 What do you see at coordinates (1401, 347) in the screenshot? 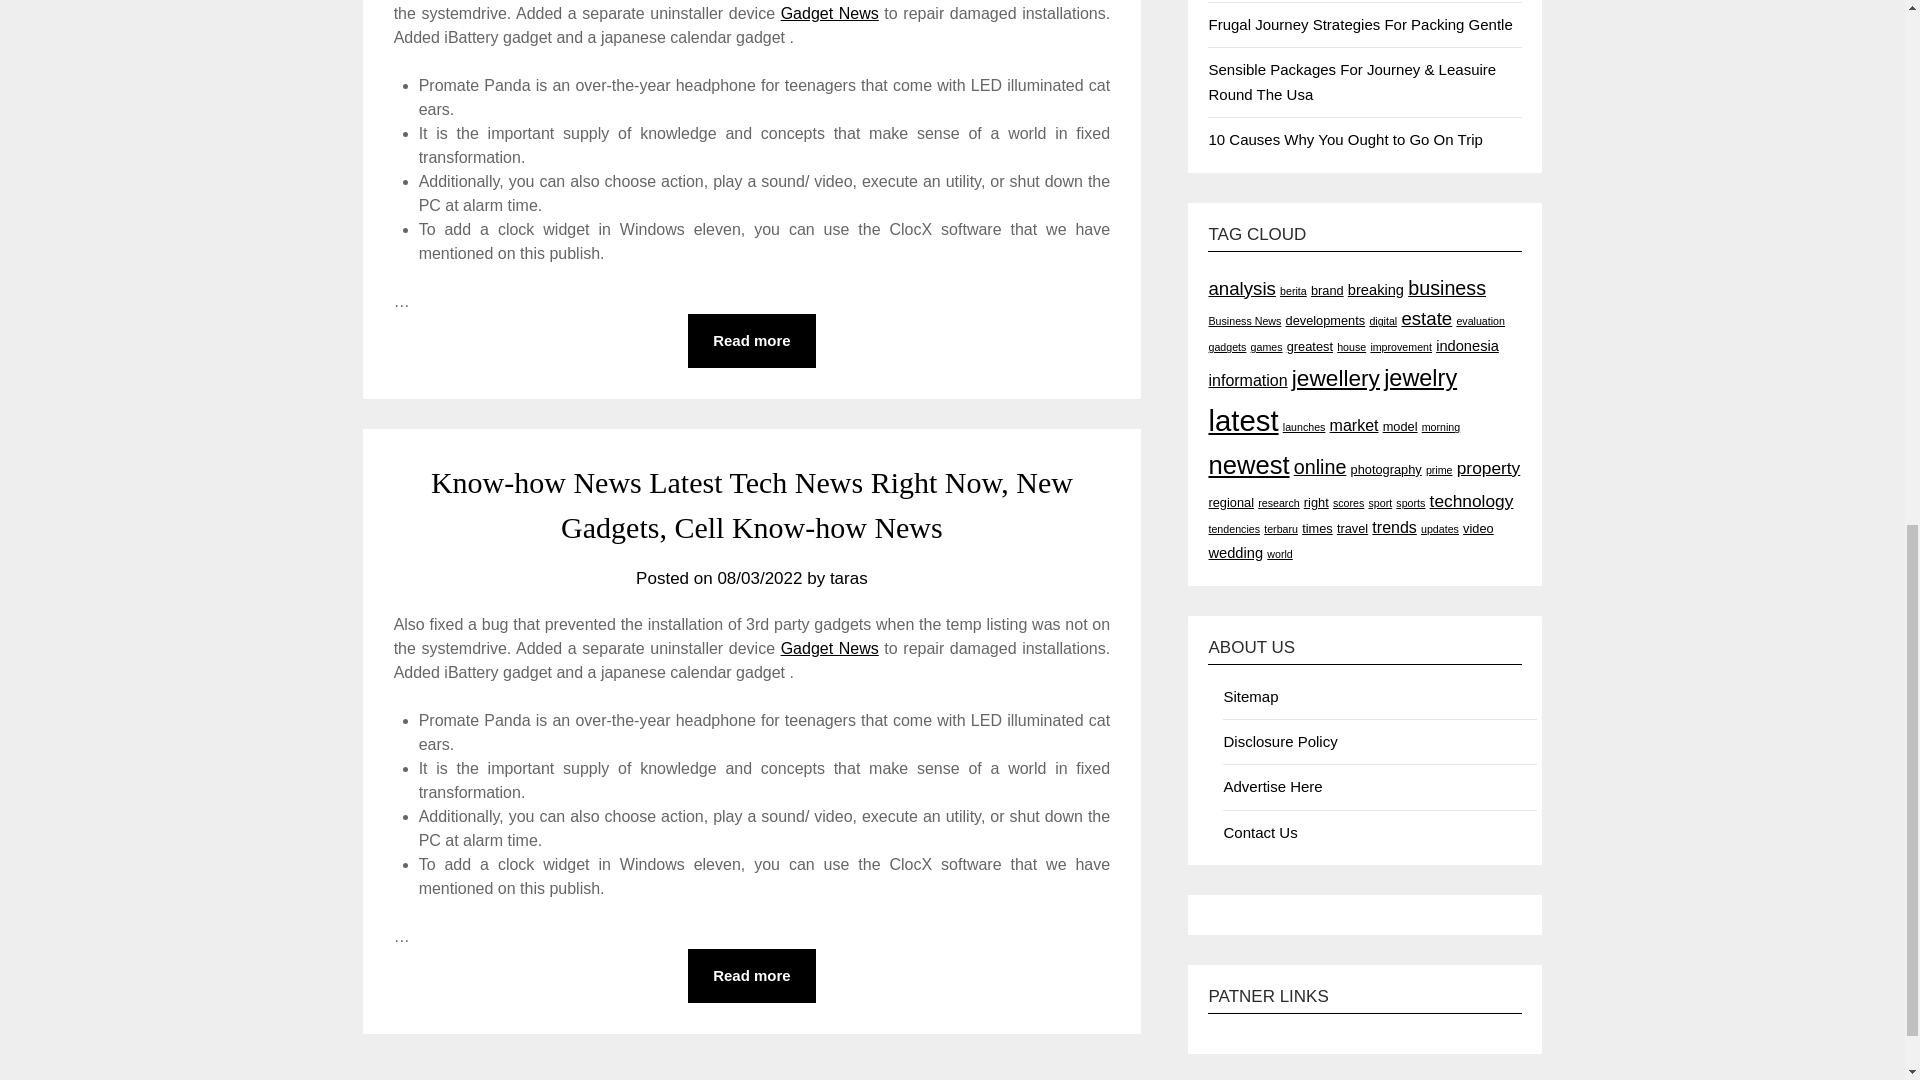
I see `improvement` at bounding box center [1401, 347].